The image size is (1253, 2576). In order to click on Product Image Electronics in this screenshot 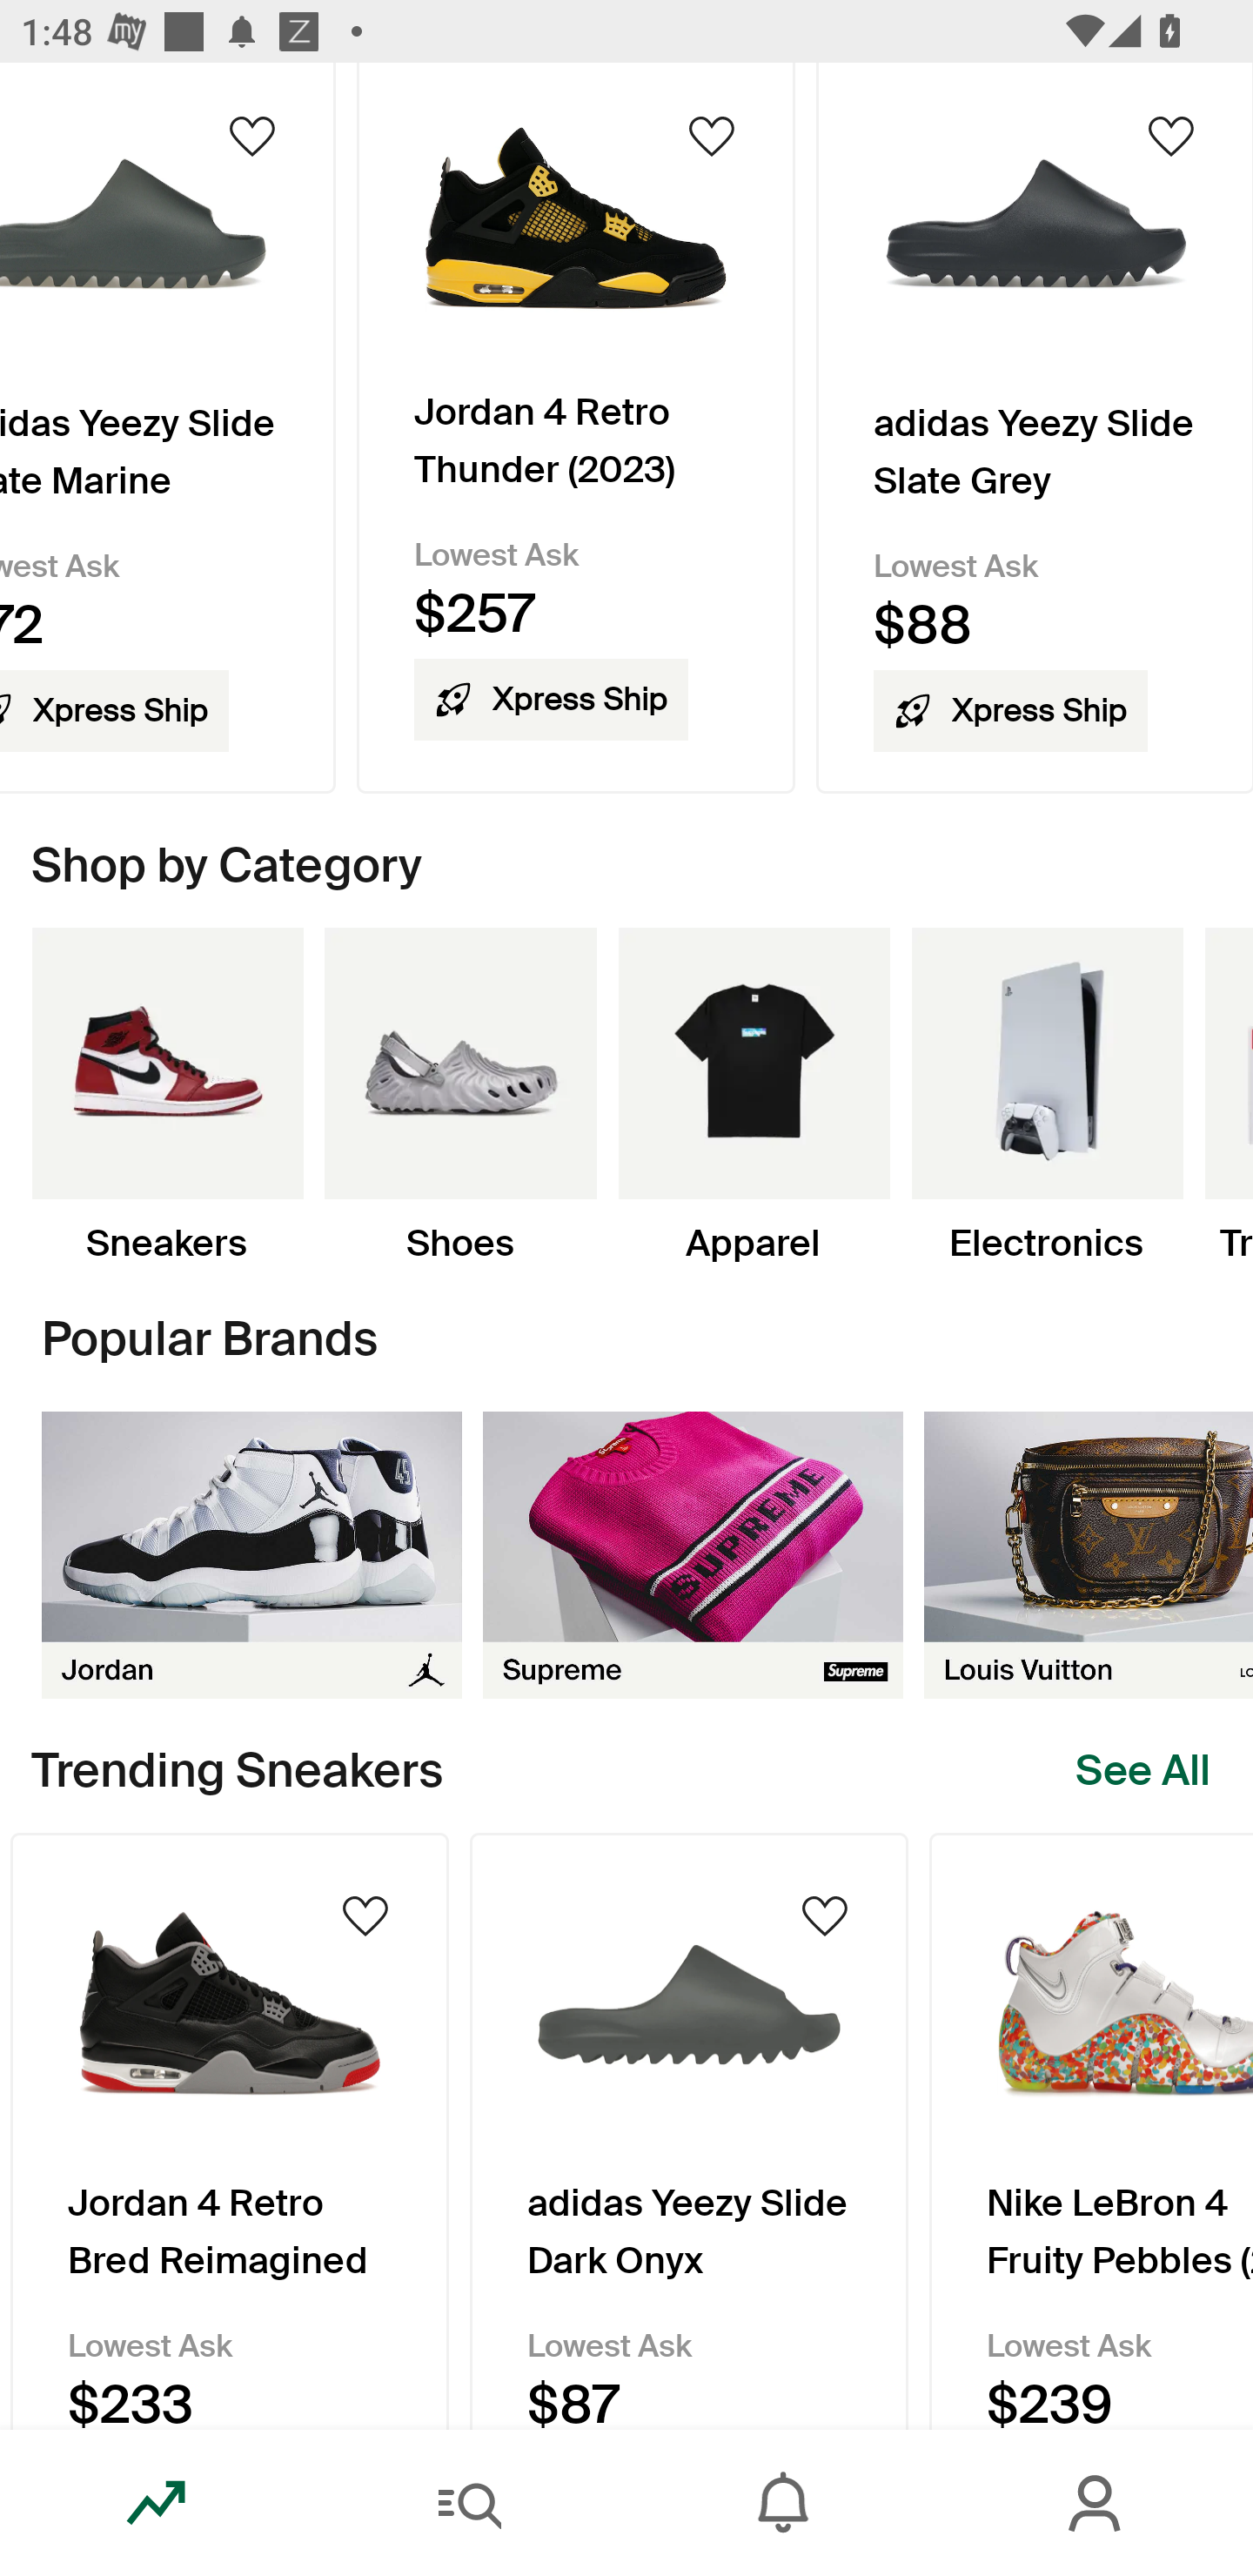, I will do `click(1046, 1097)`.